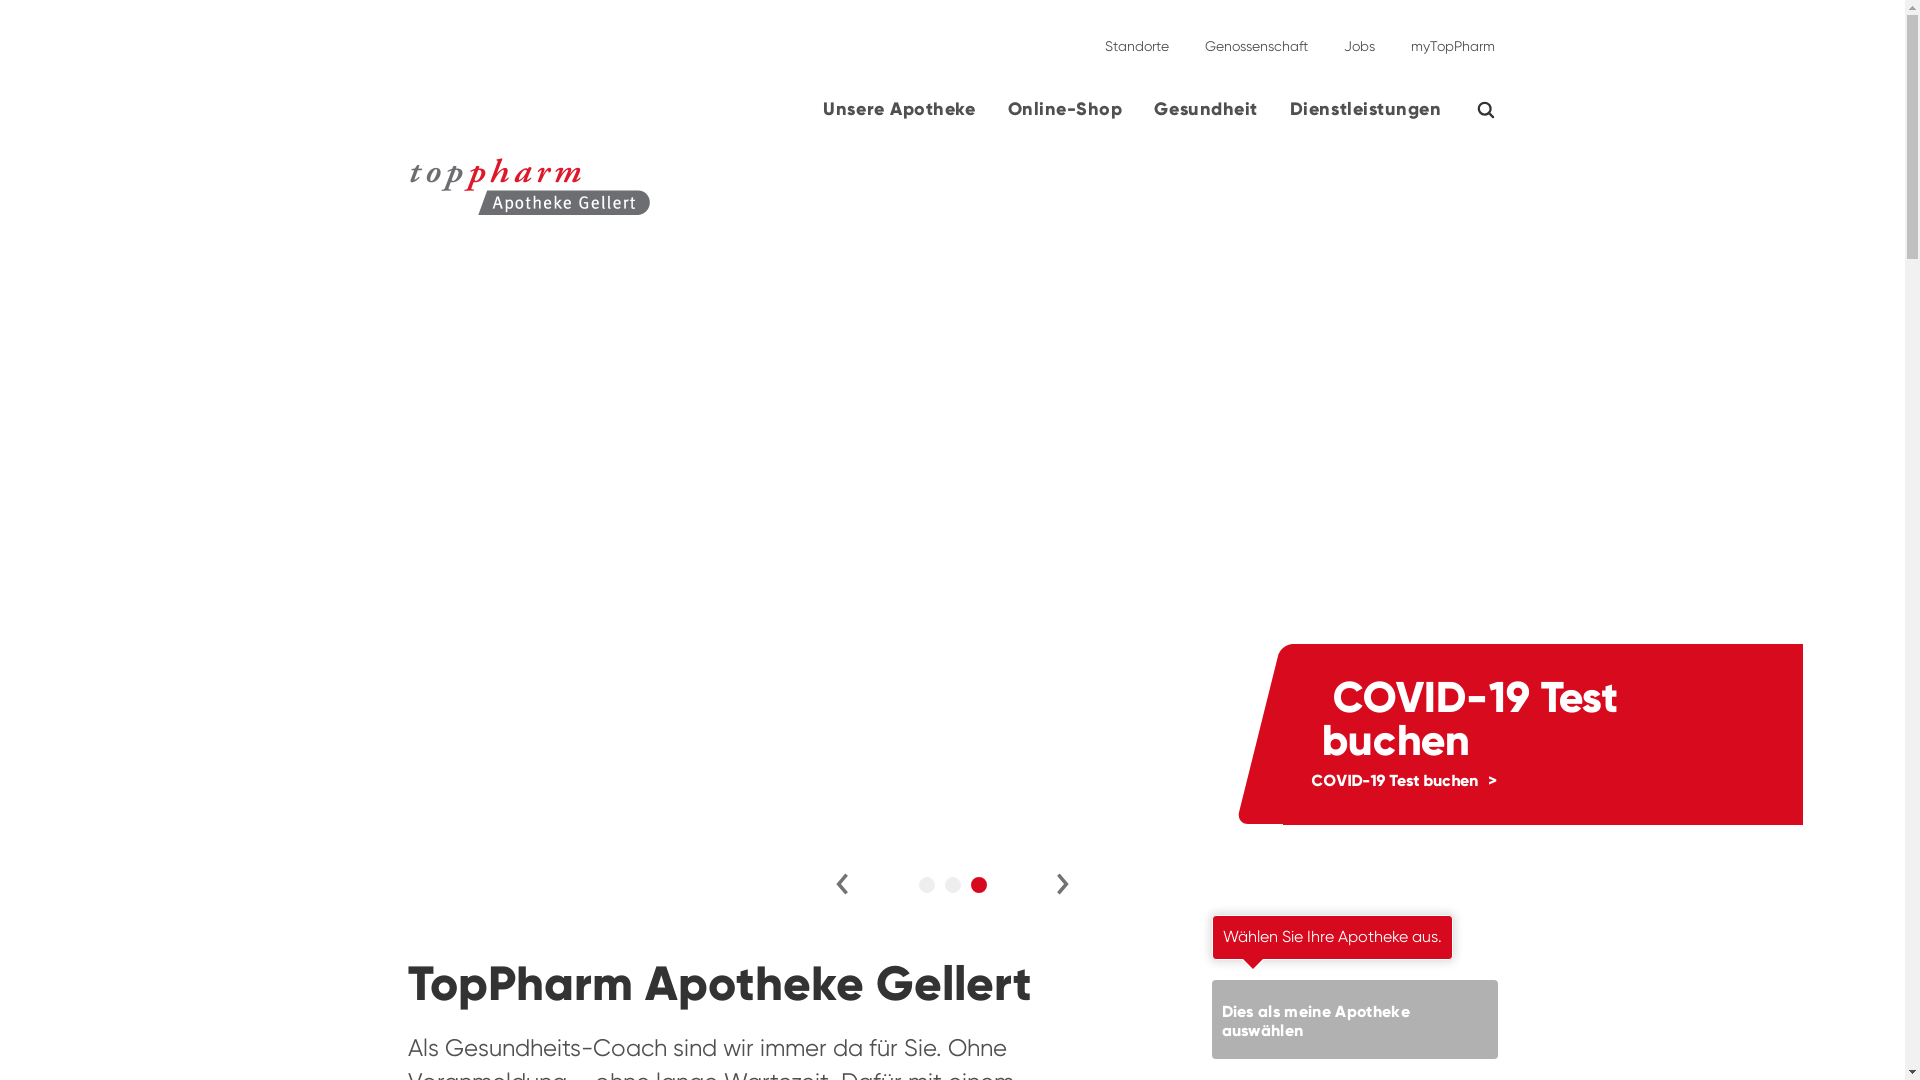  I want to click on TopPharm Apotheke Gellert - Basel, so click(326, 200).